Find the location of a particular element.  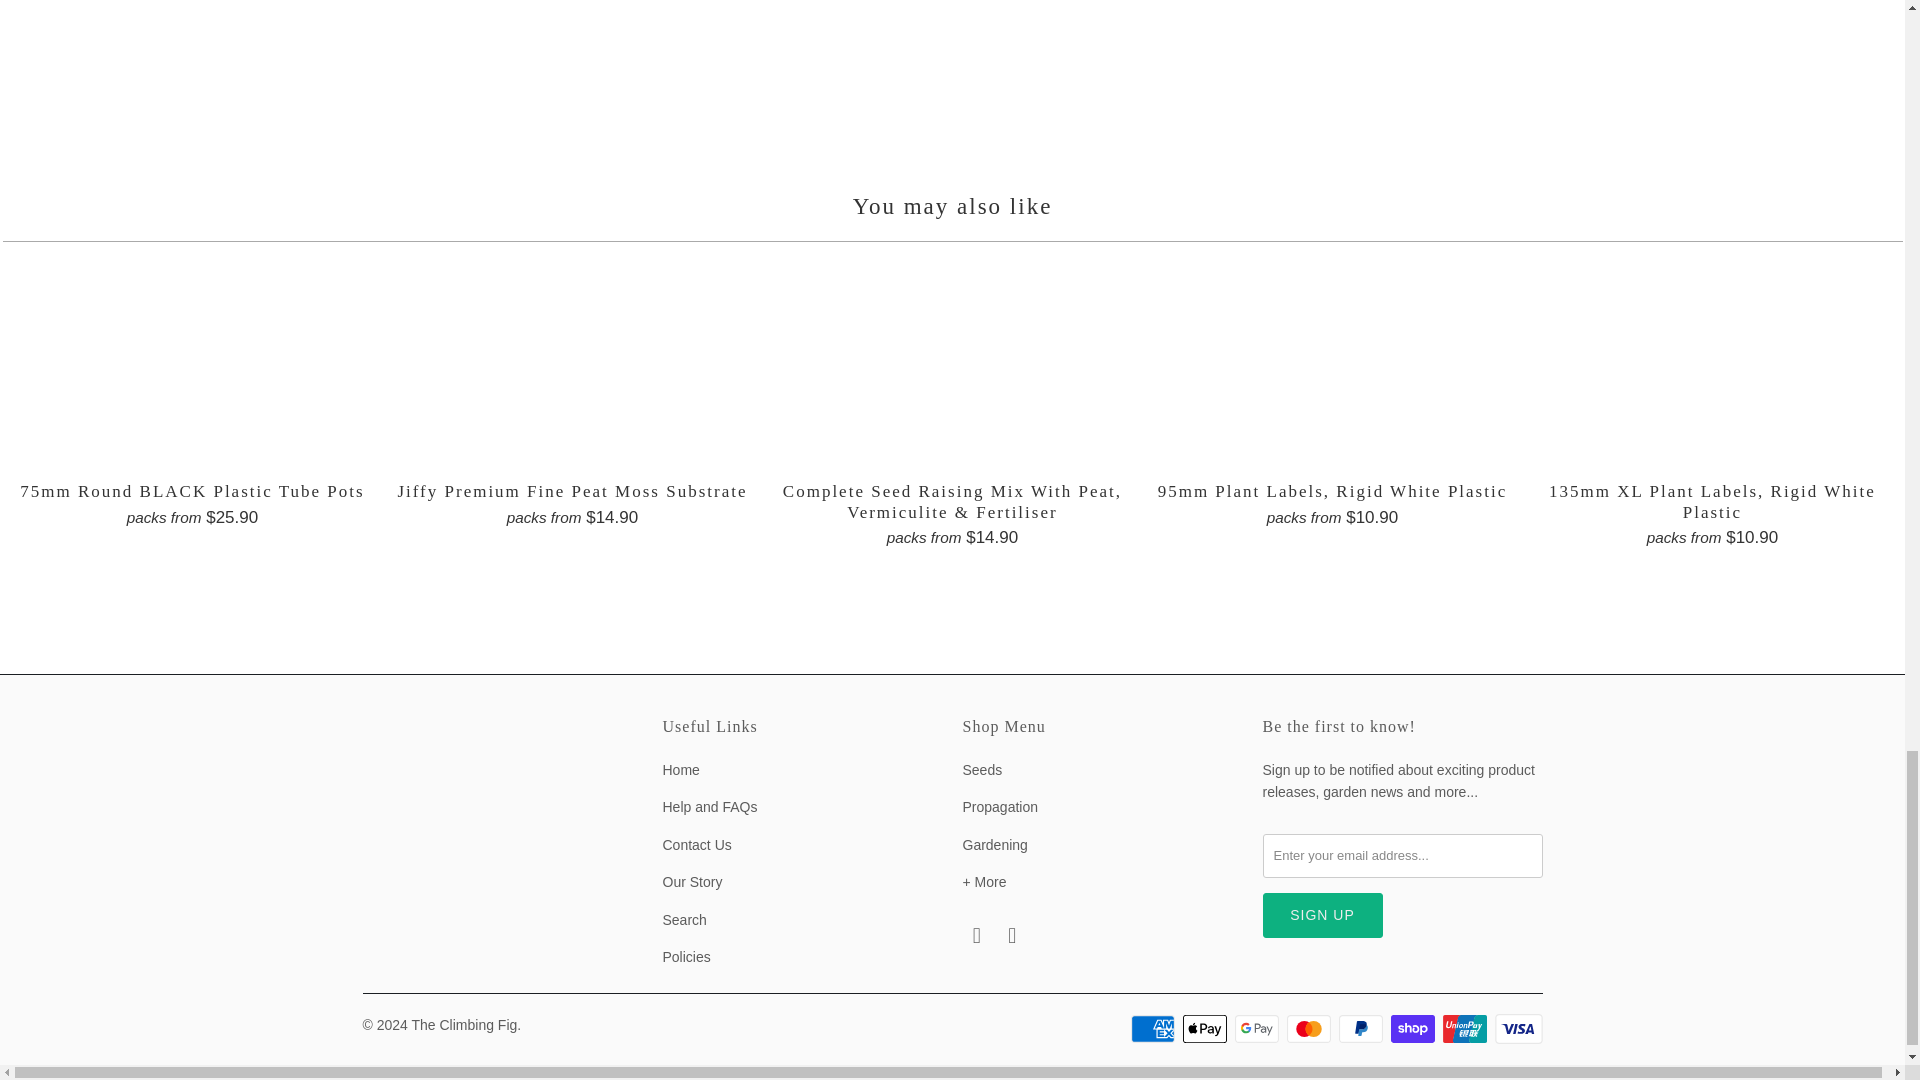

Shop Pay is located at coordinates (1414, 1029).